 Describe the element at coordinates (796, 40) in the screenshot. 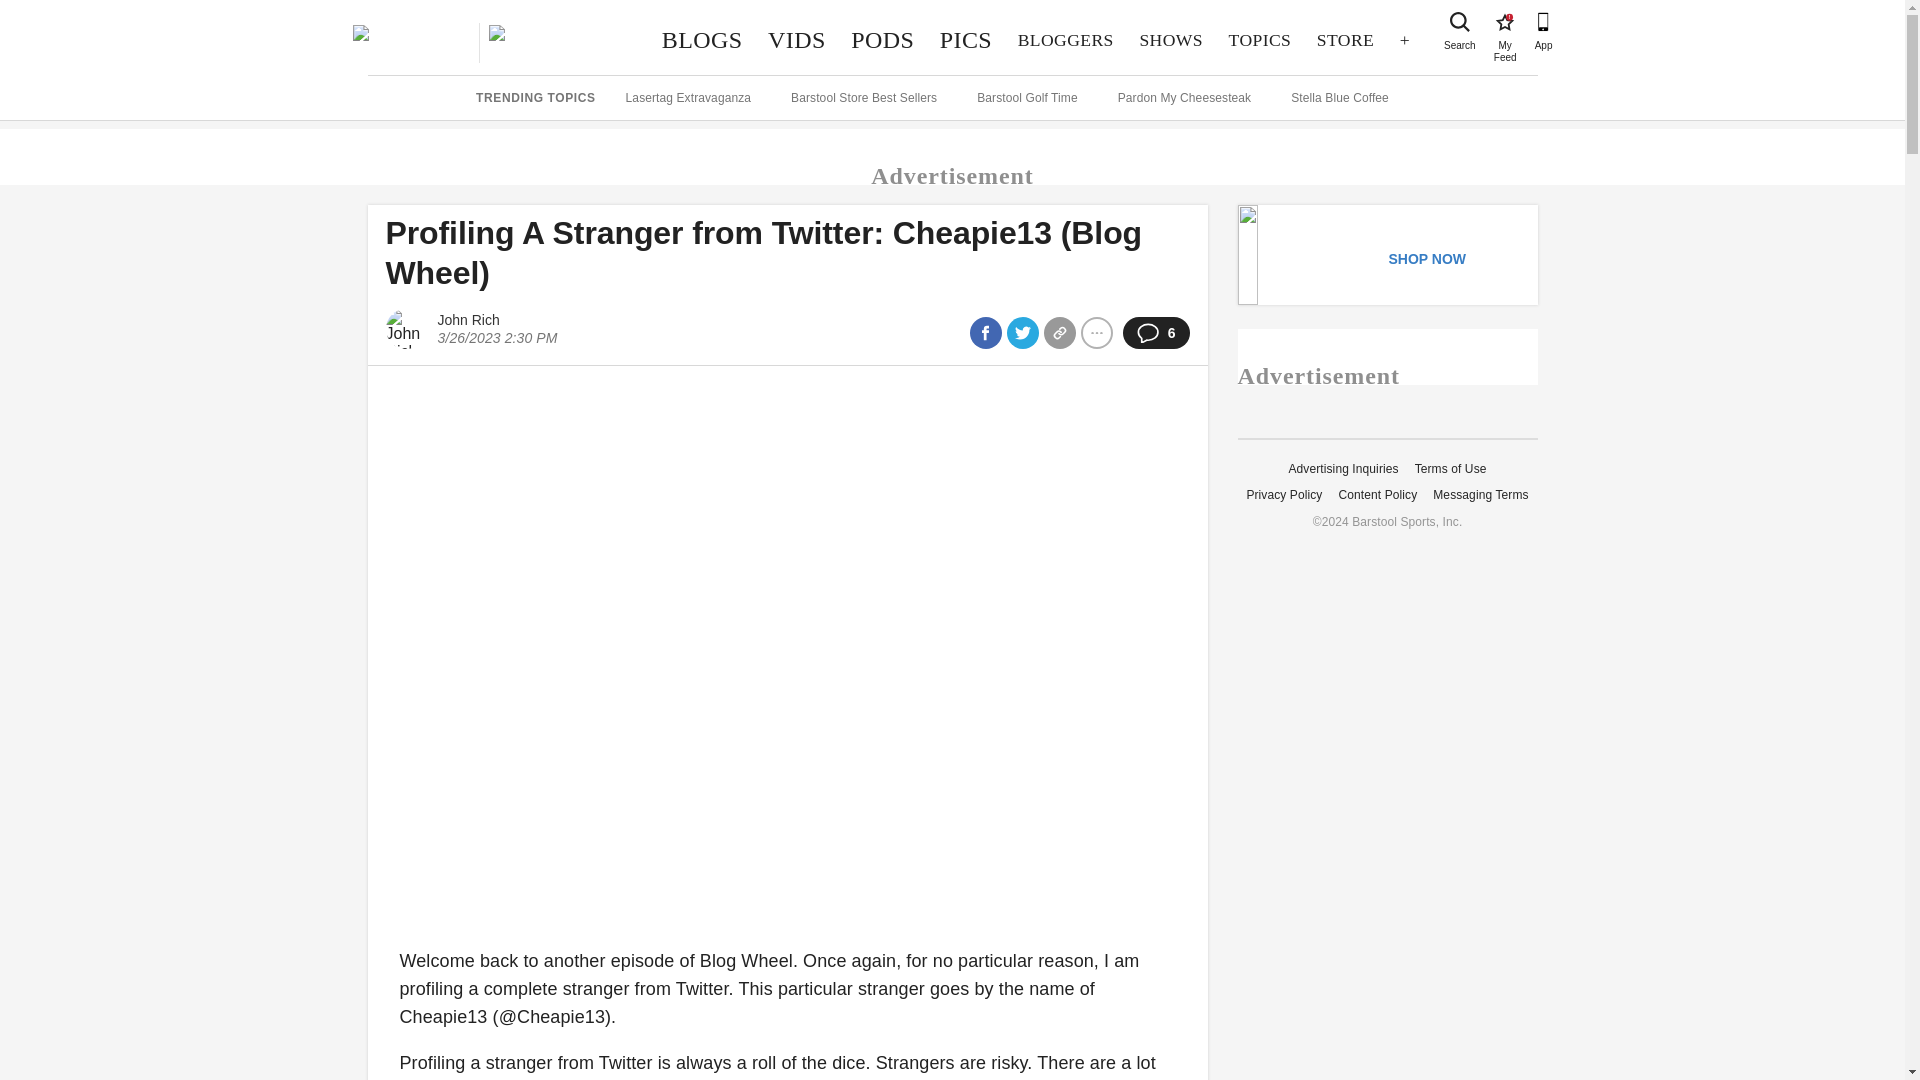

I see `BLOGGERS` at that location.